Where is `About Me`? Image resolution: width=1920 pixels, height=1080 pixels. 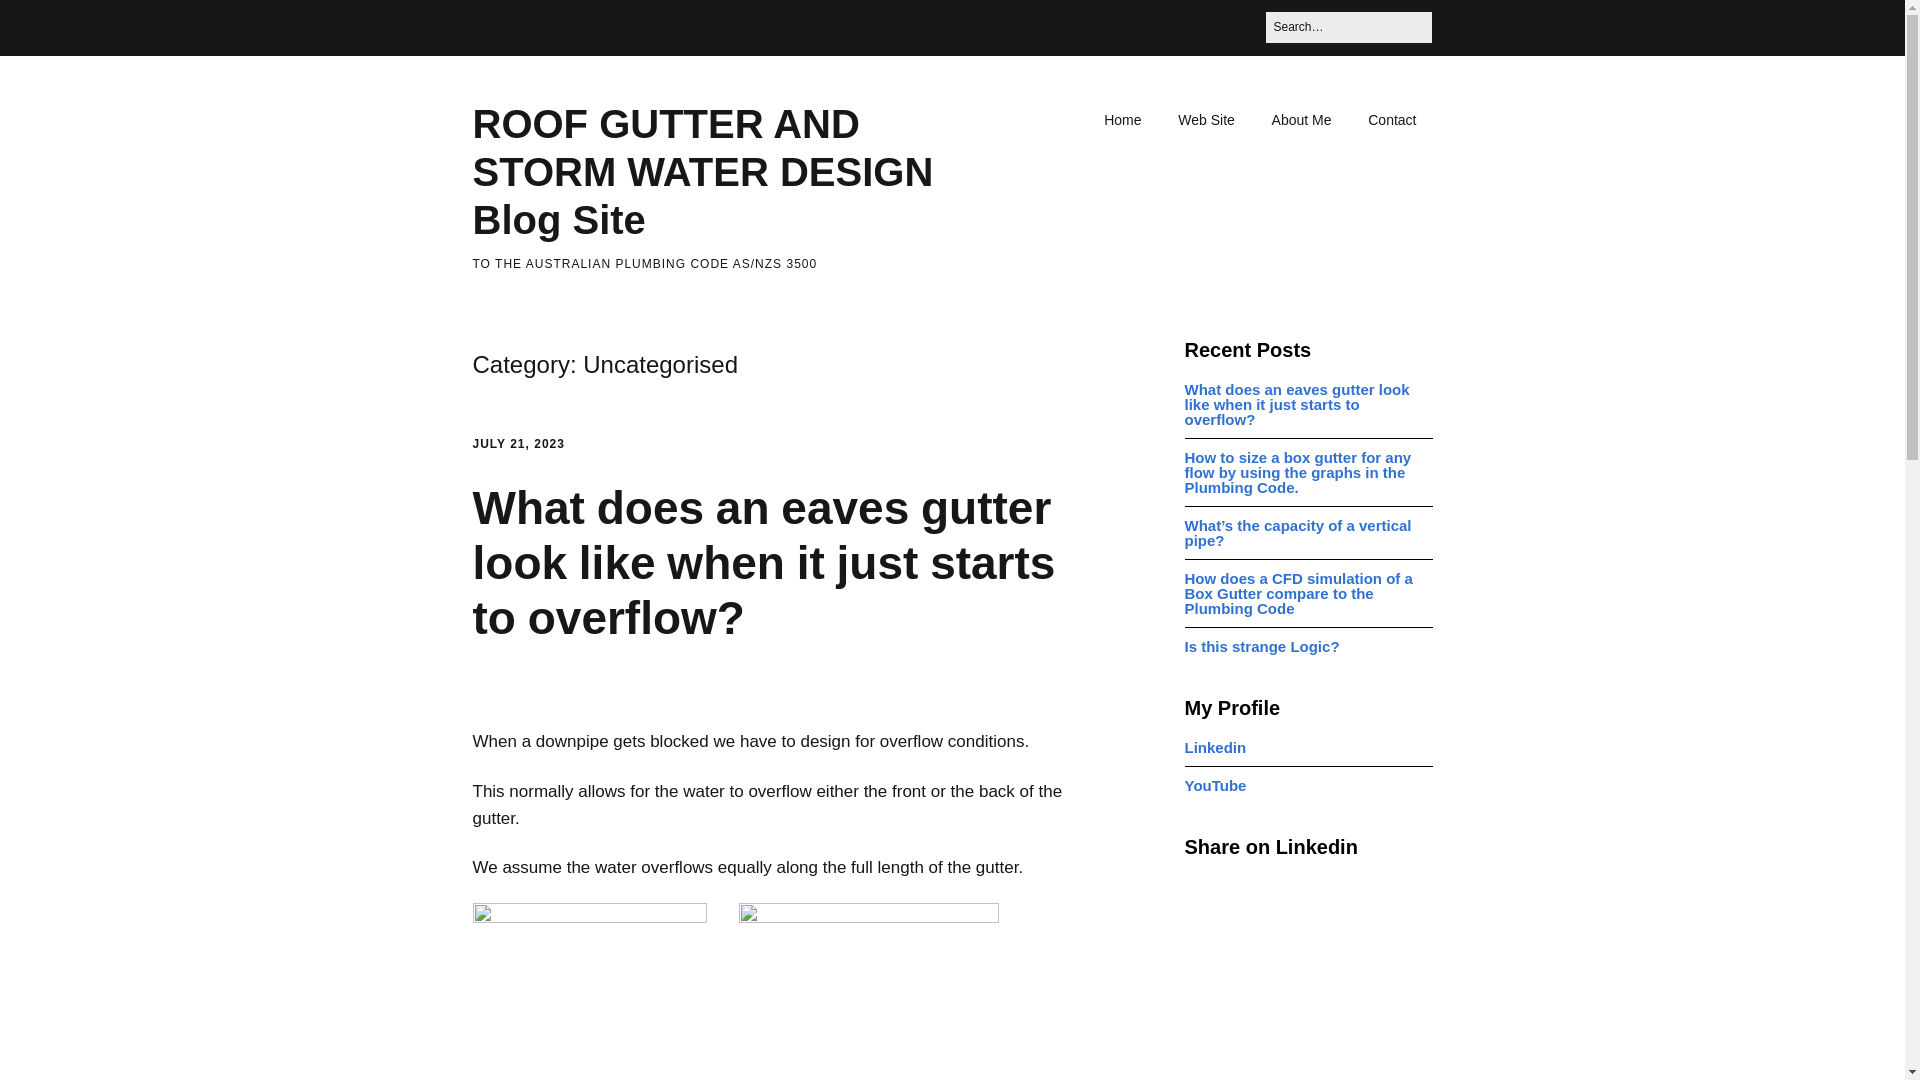
About Me is located at coordinates (1301, 120).